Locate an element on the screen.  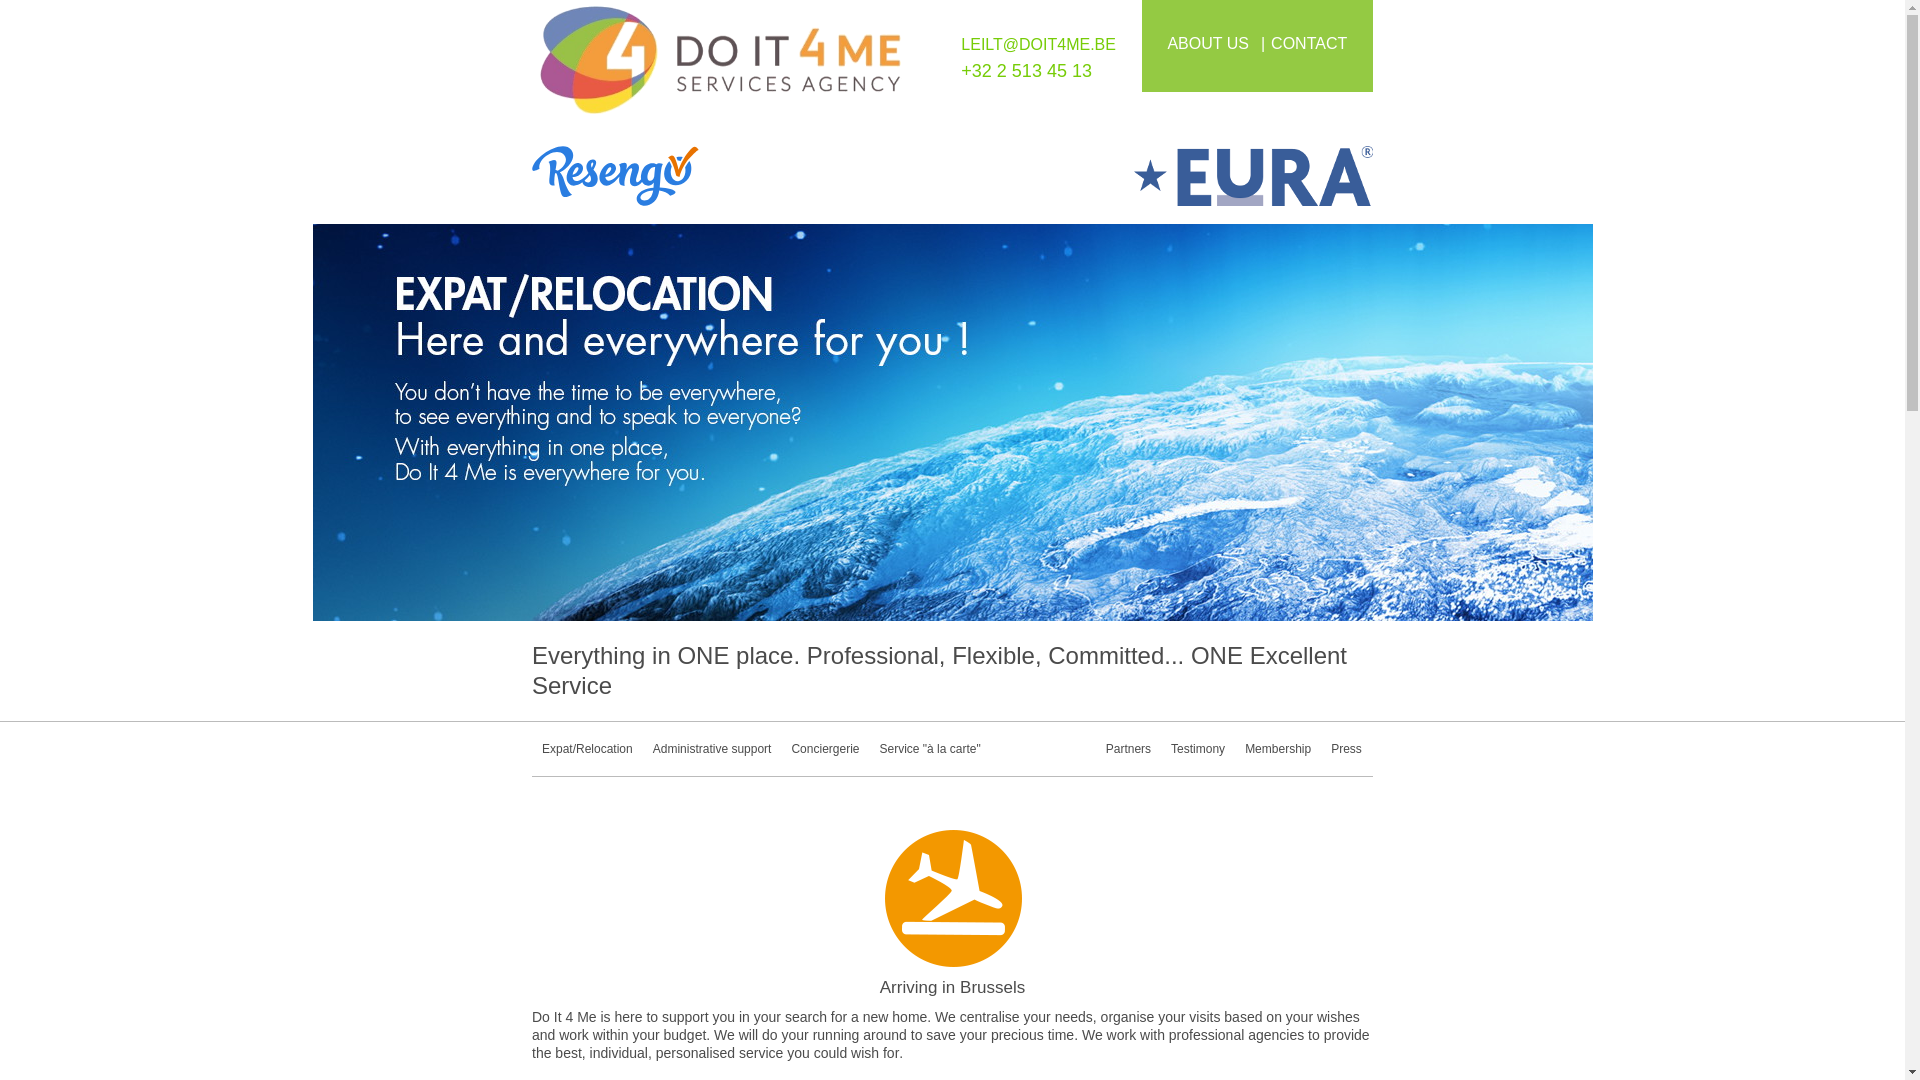
ABOUT US is located at coordinates (1219, 44).